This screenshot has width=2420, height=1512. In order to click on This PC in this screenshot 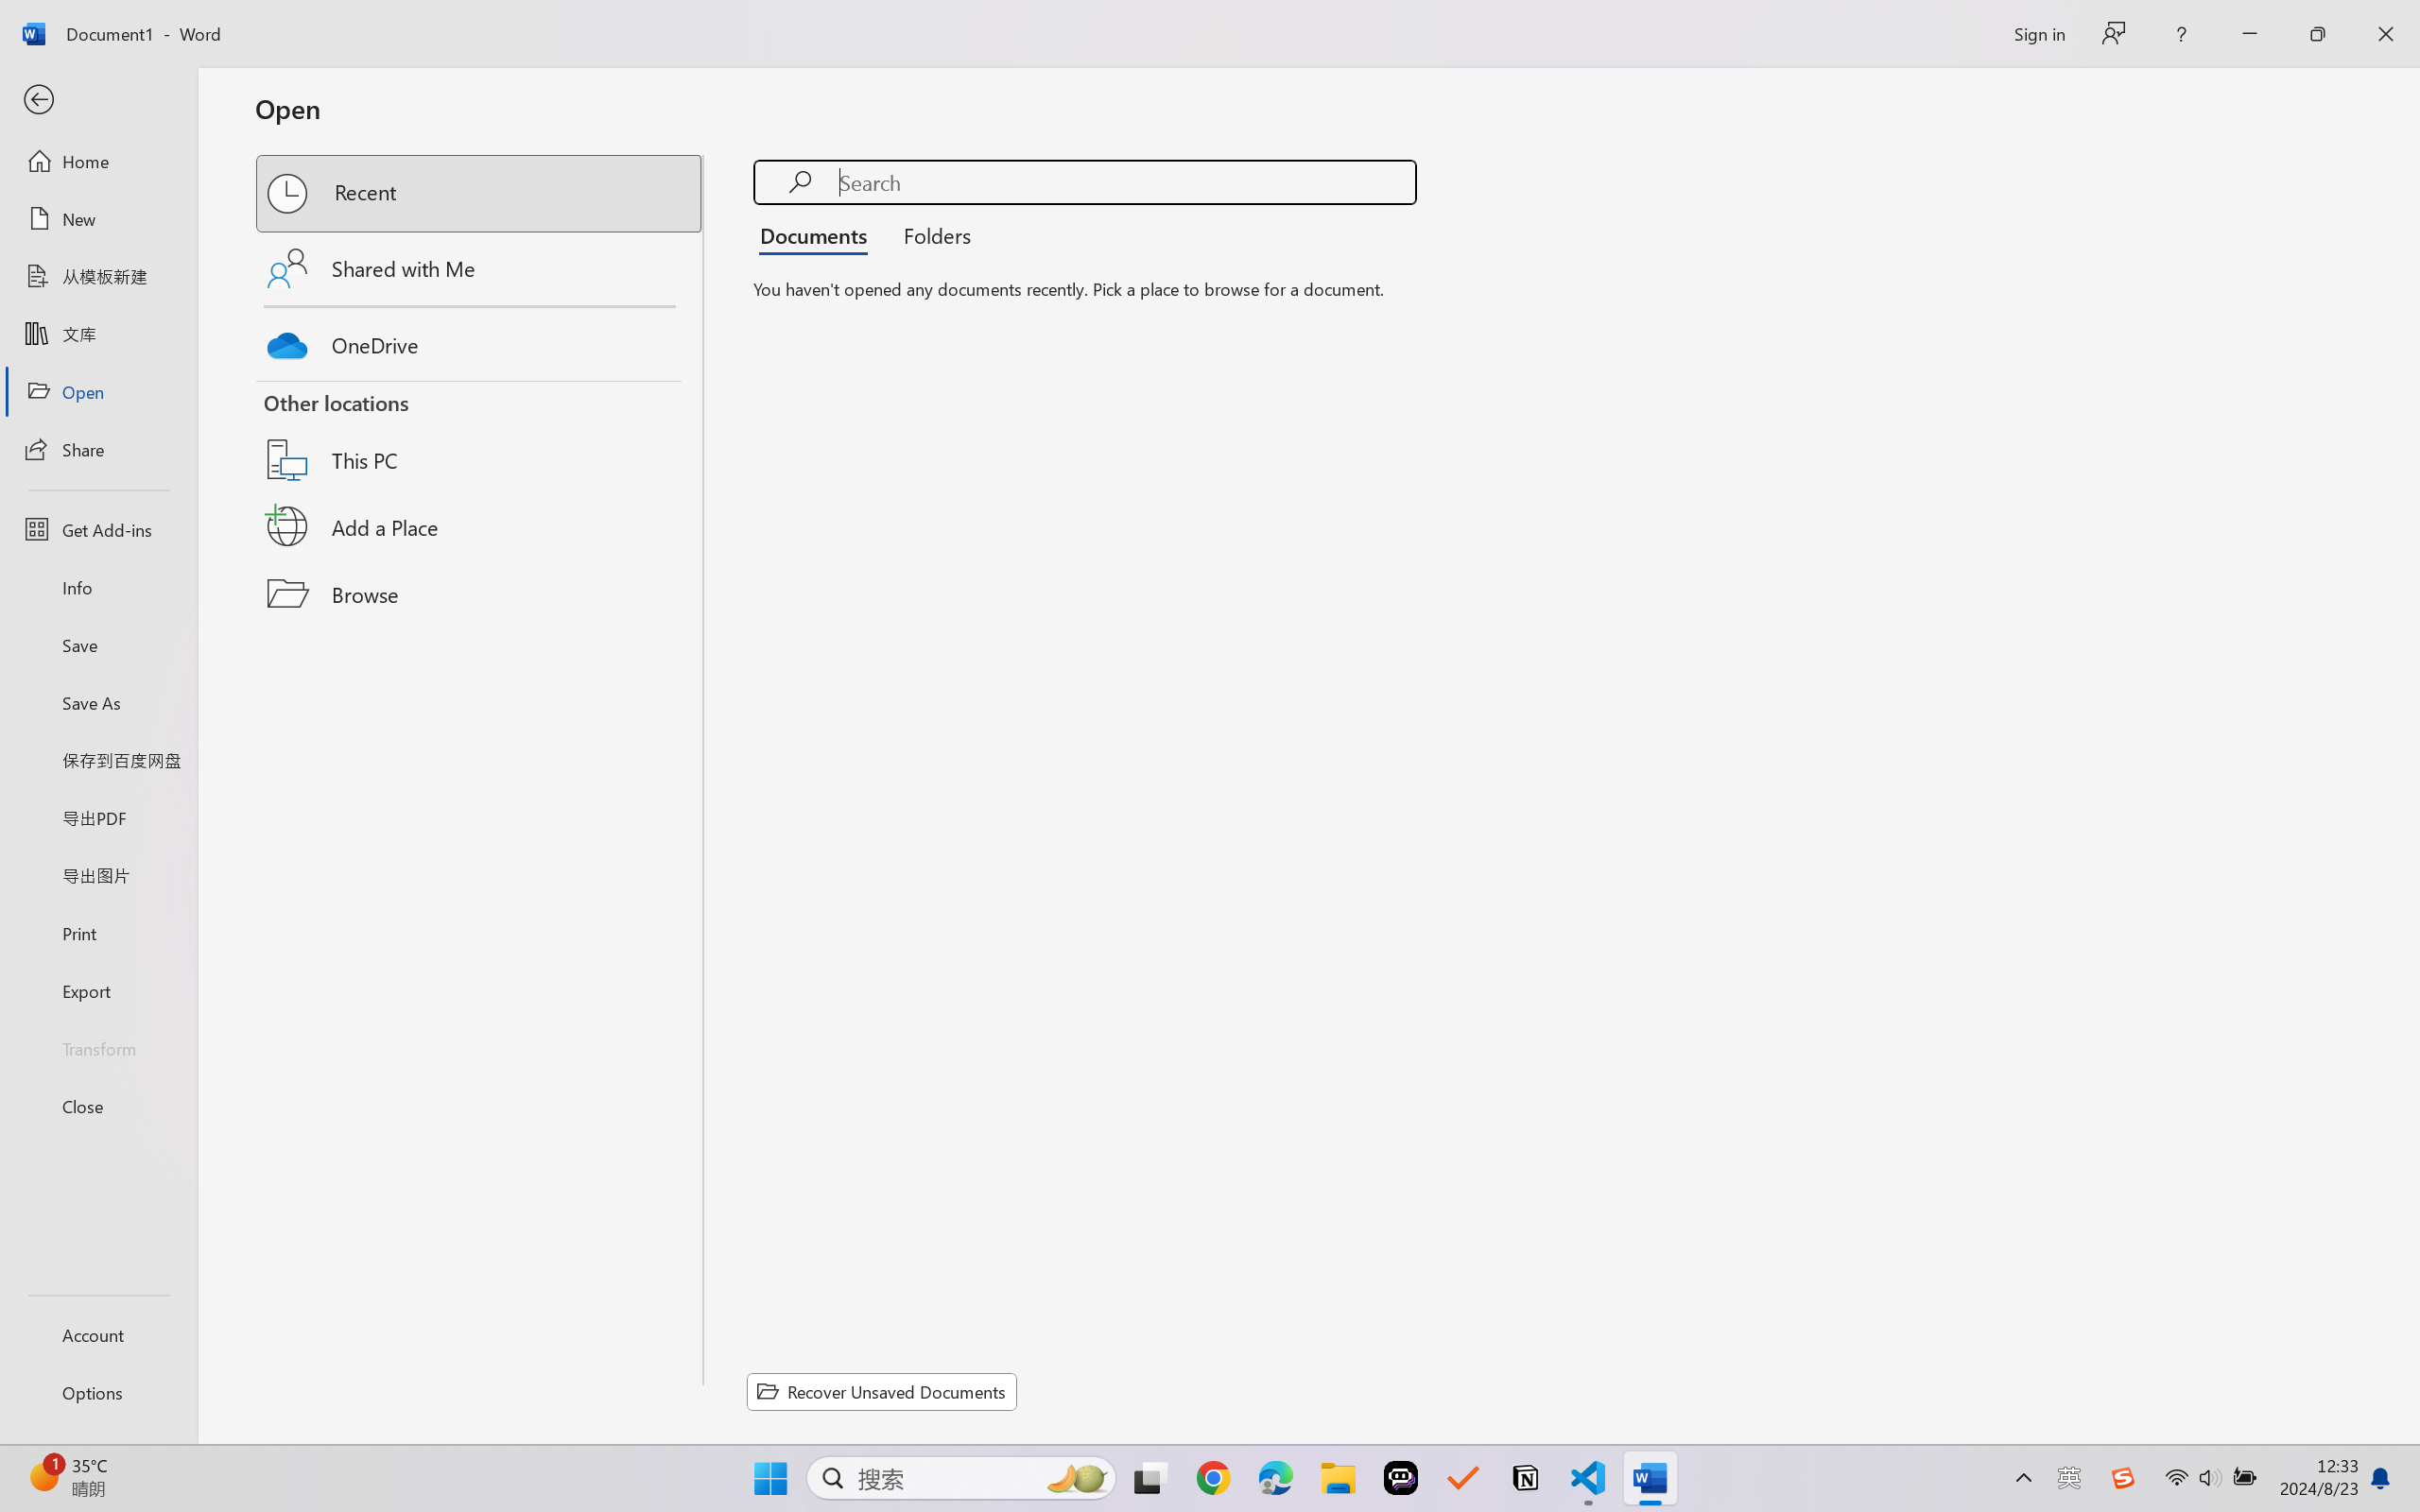, I will do `click(480, 435)`.